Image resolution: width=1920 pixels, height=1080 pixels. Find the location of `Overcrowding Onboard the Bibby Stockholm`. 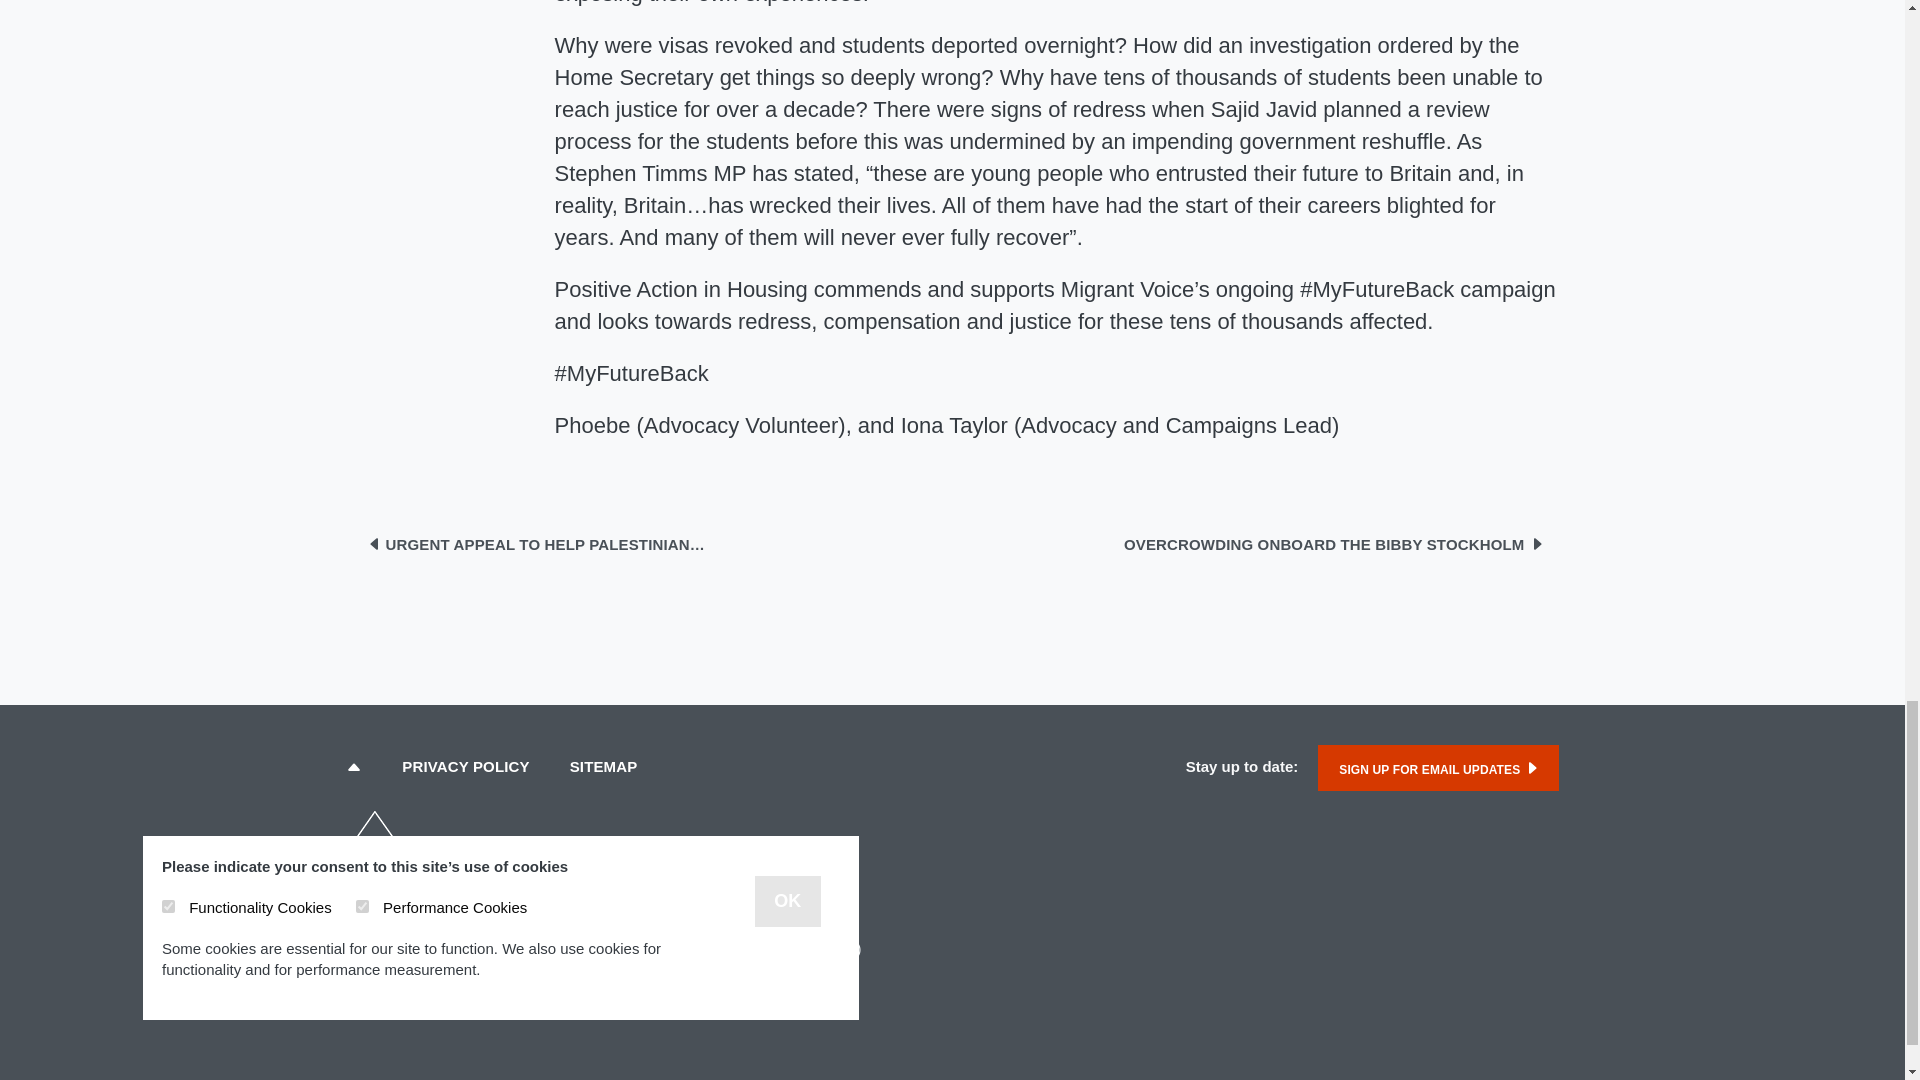

Overcrowding Onboard the Bibby Stockholm is located at coordinates (1333, 543).